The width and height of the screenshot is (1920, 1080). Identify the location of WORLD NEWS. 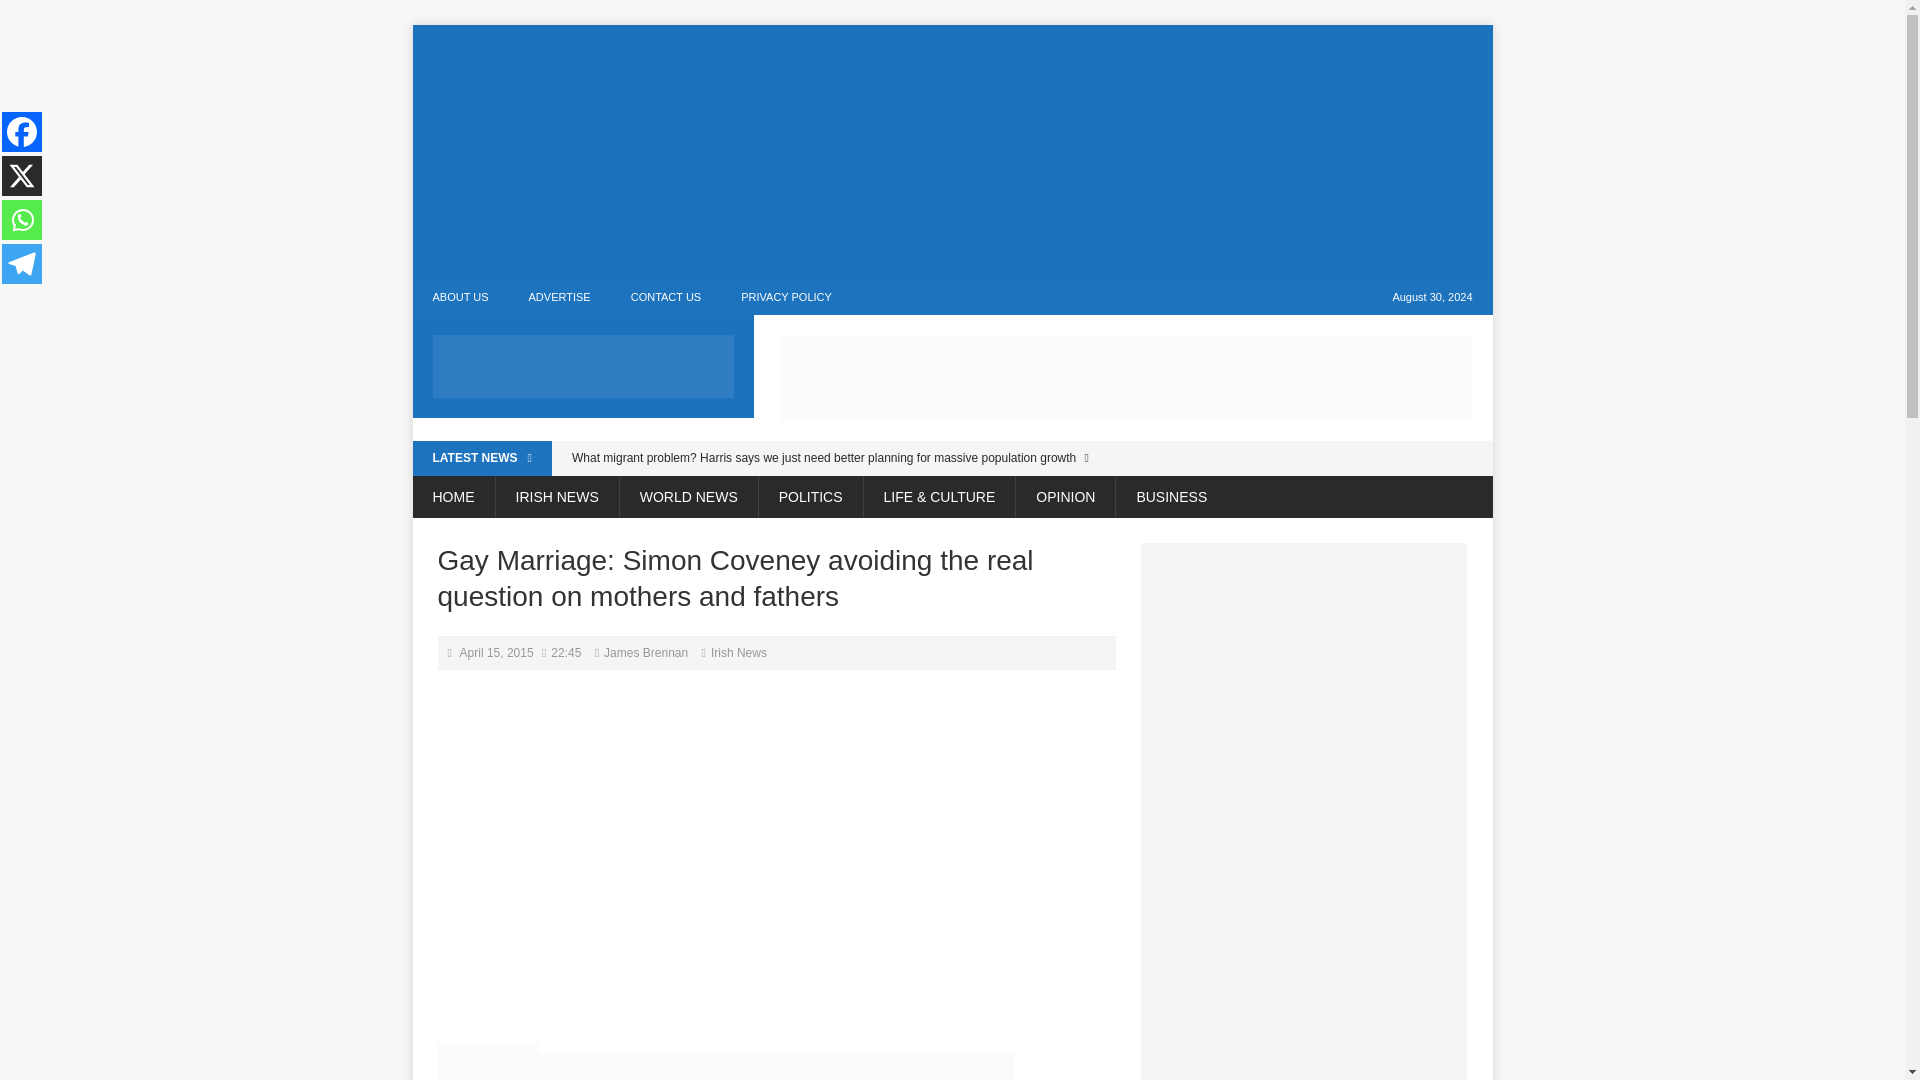
(688, 497).